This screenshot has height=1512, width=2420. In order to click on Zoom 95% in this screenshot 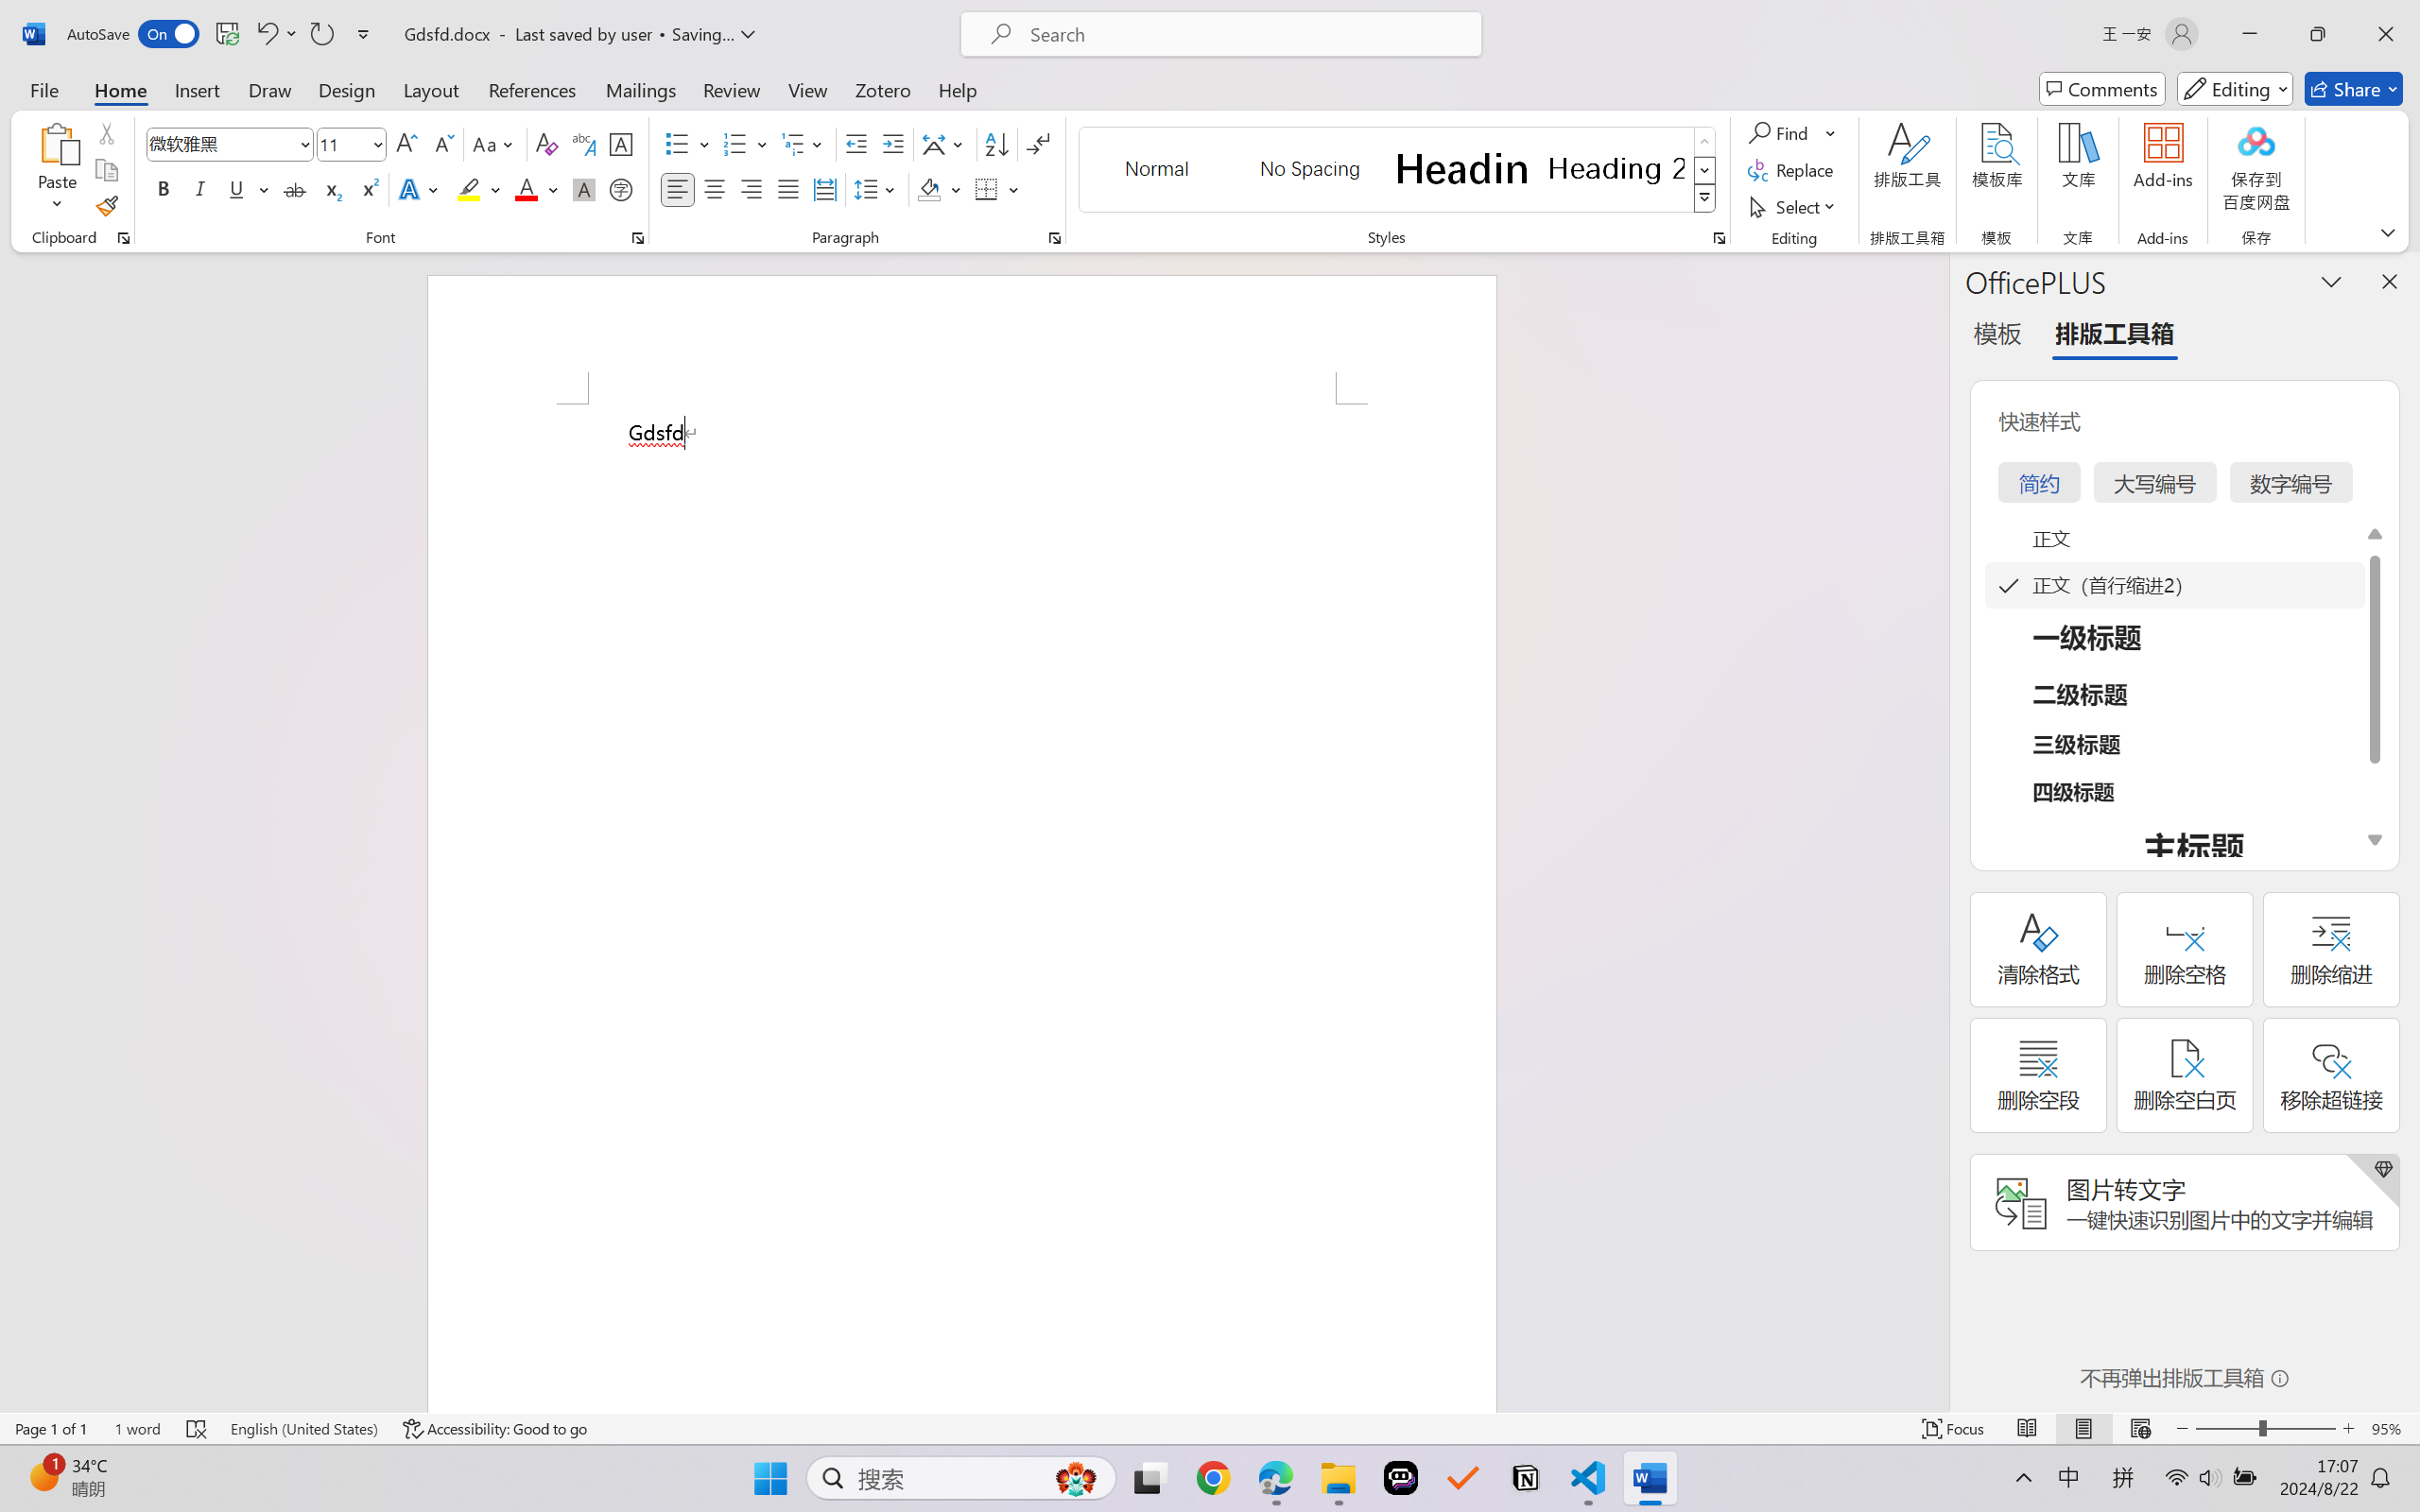, I will do `click(2391, 1429)`.